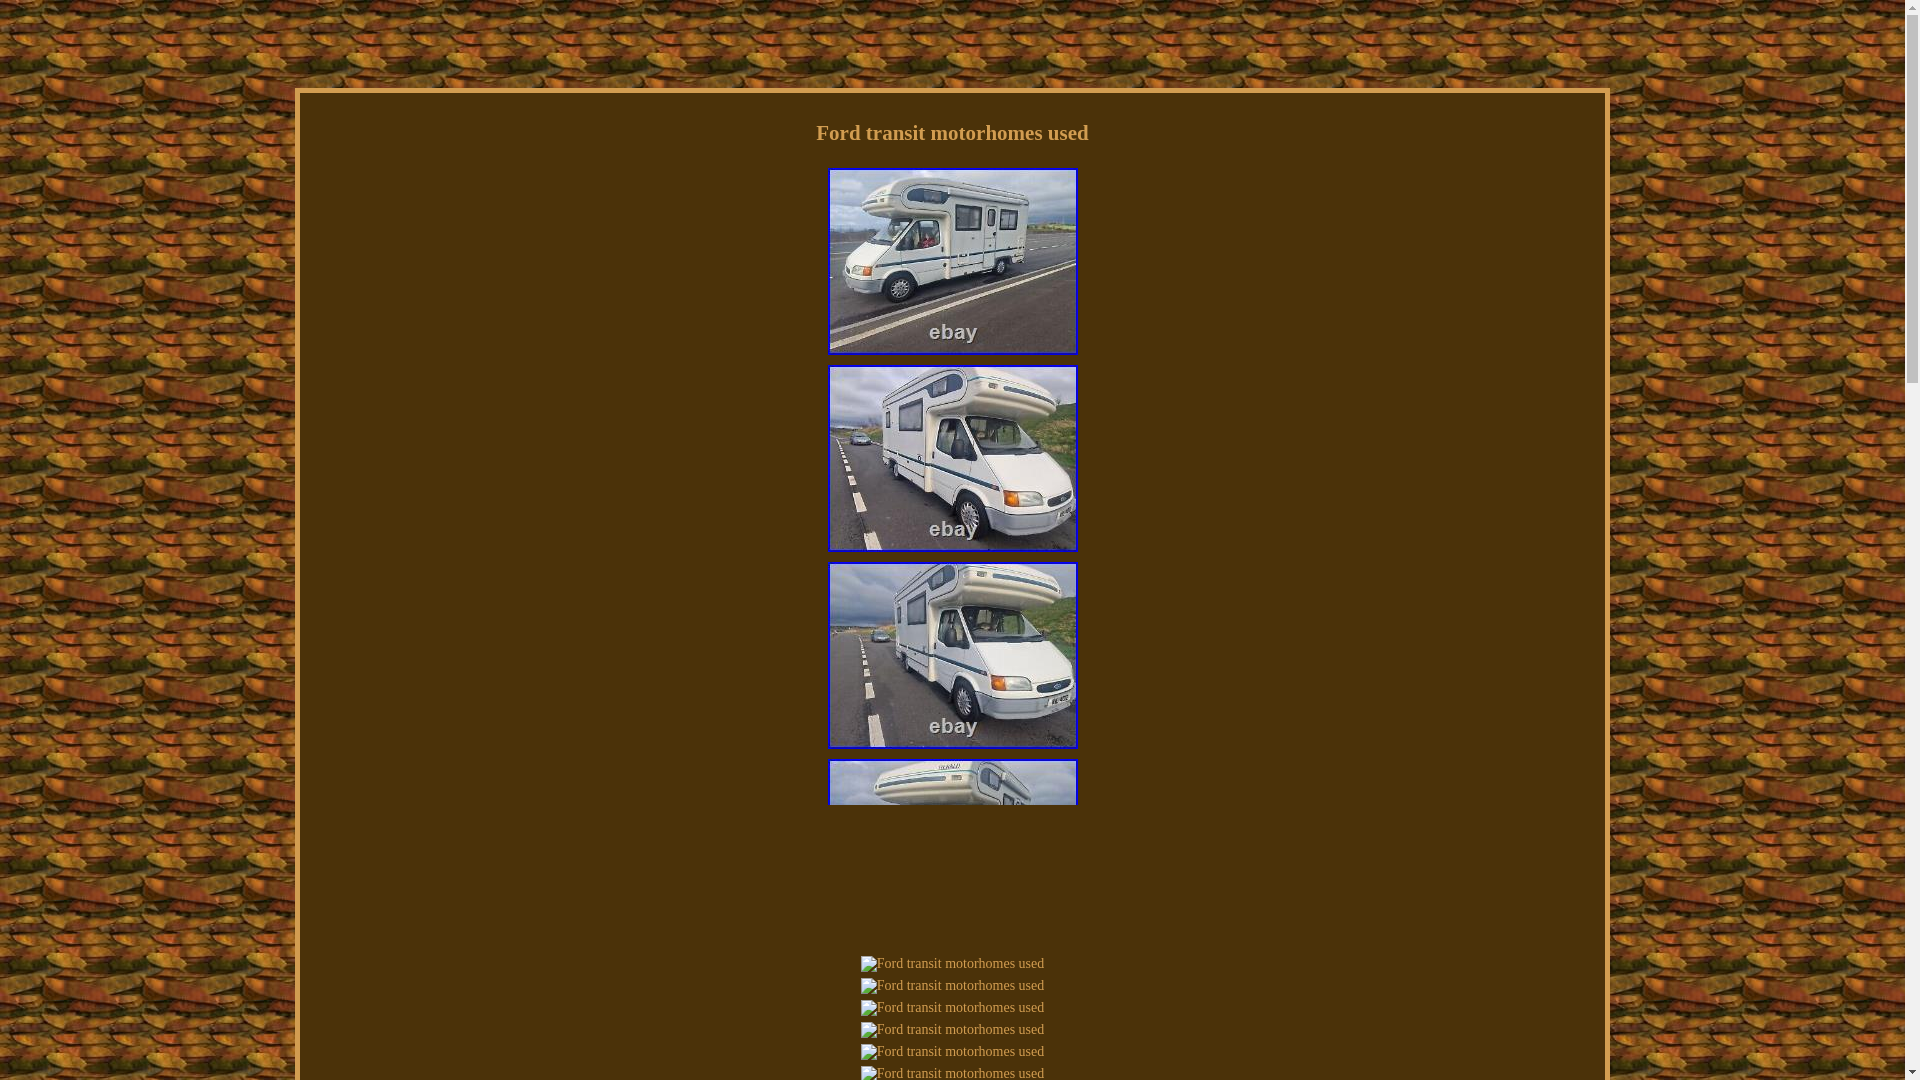  I want to click on Ford transit motorhomes used, so click(952, 964).